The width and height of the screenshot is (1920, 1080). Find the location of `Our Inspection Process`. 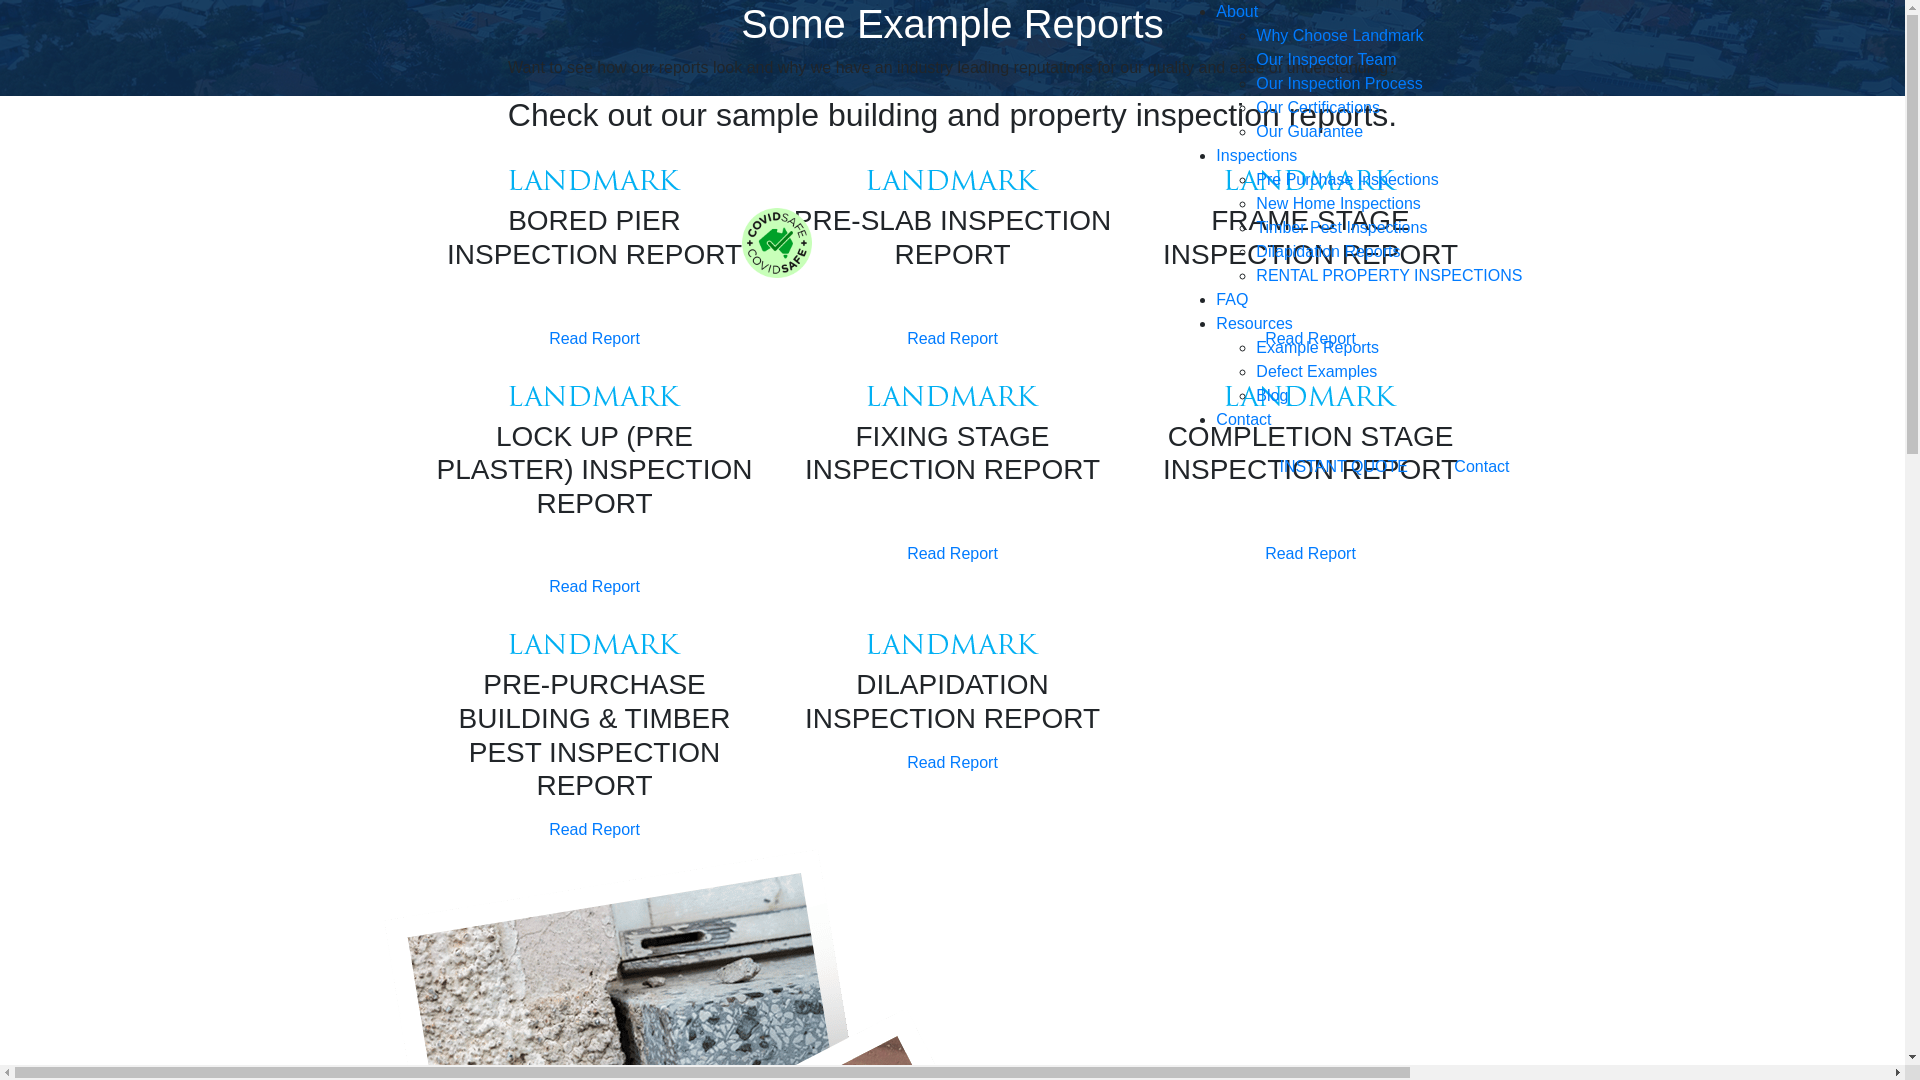

Our Inspection Process is located at coordinates (1339, 84).